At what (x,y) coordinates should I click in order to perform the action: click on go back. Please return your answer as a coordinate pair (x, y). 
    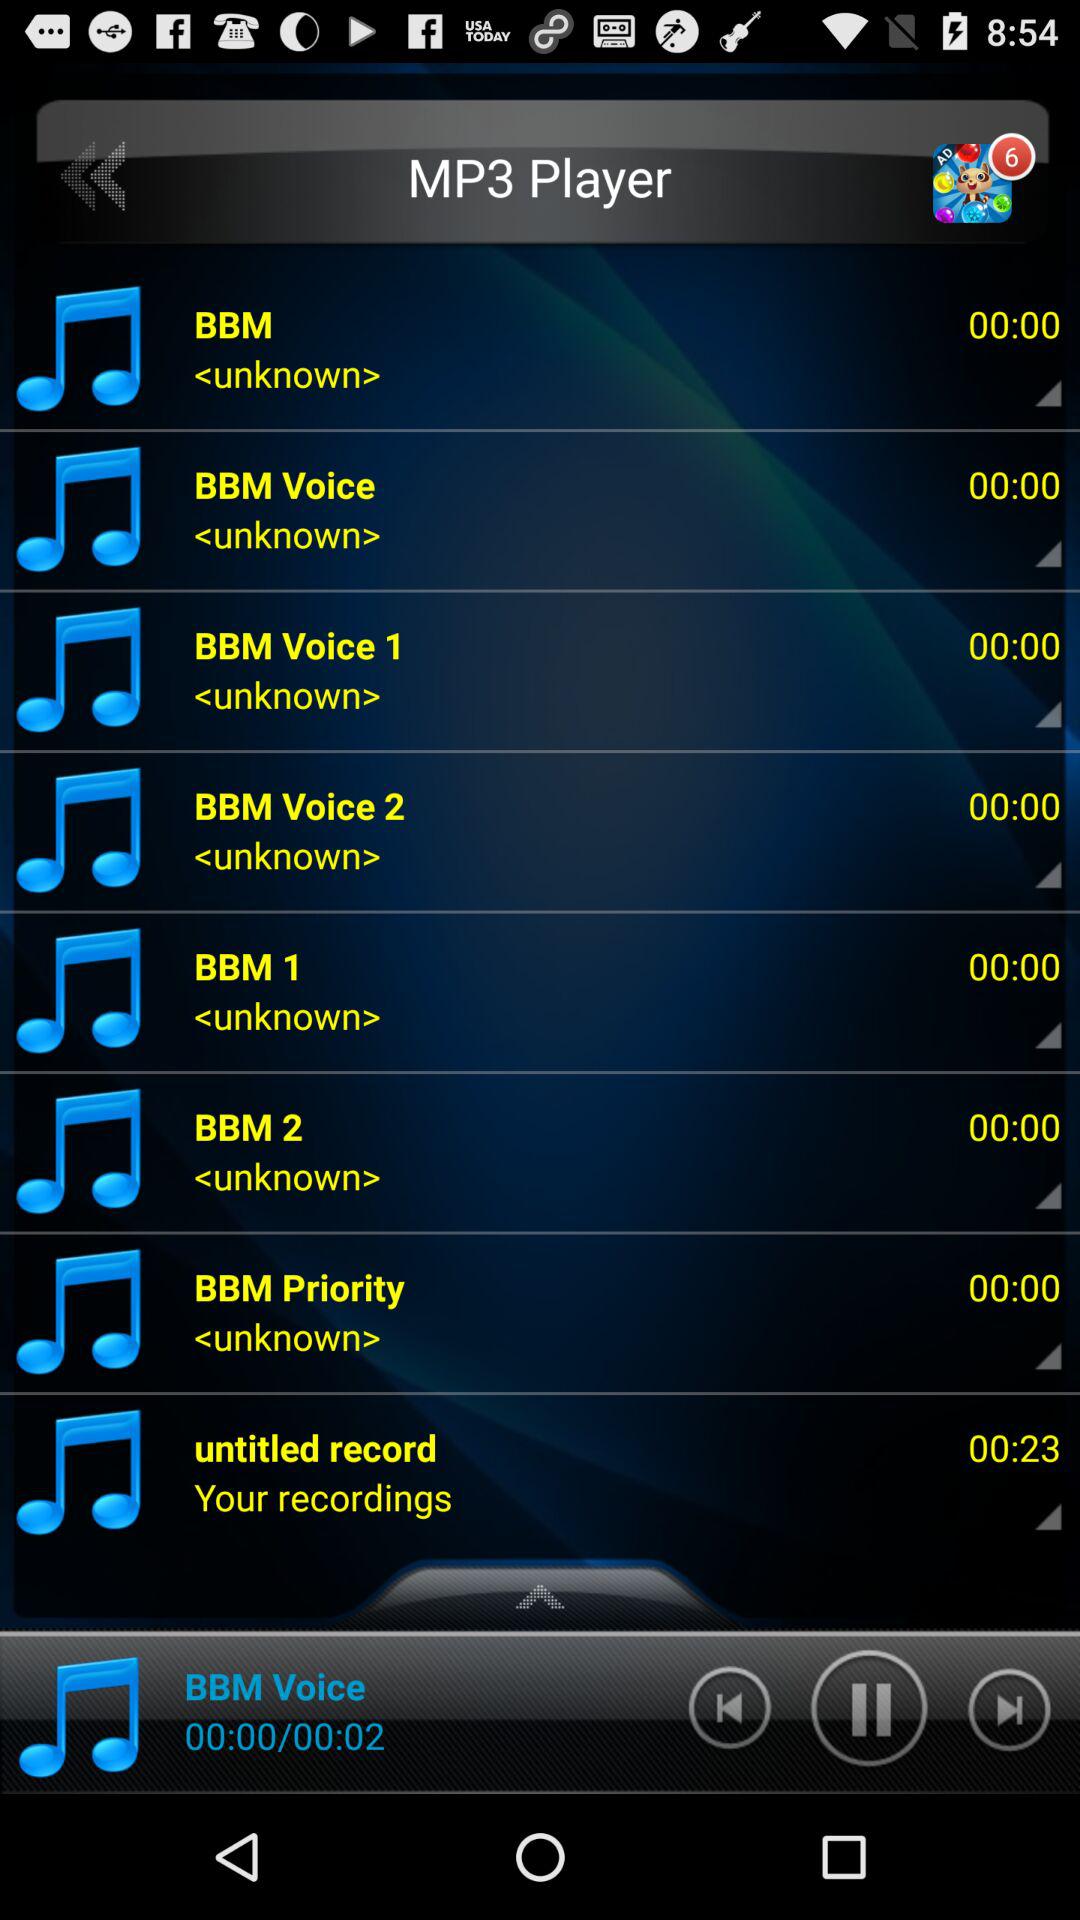
    Looking at the image, I should click on (94, 176).